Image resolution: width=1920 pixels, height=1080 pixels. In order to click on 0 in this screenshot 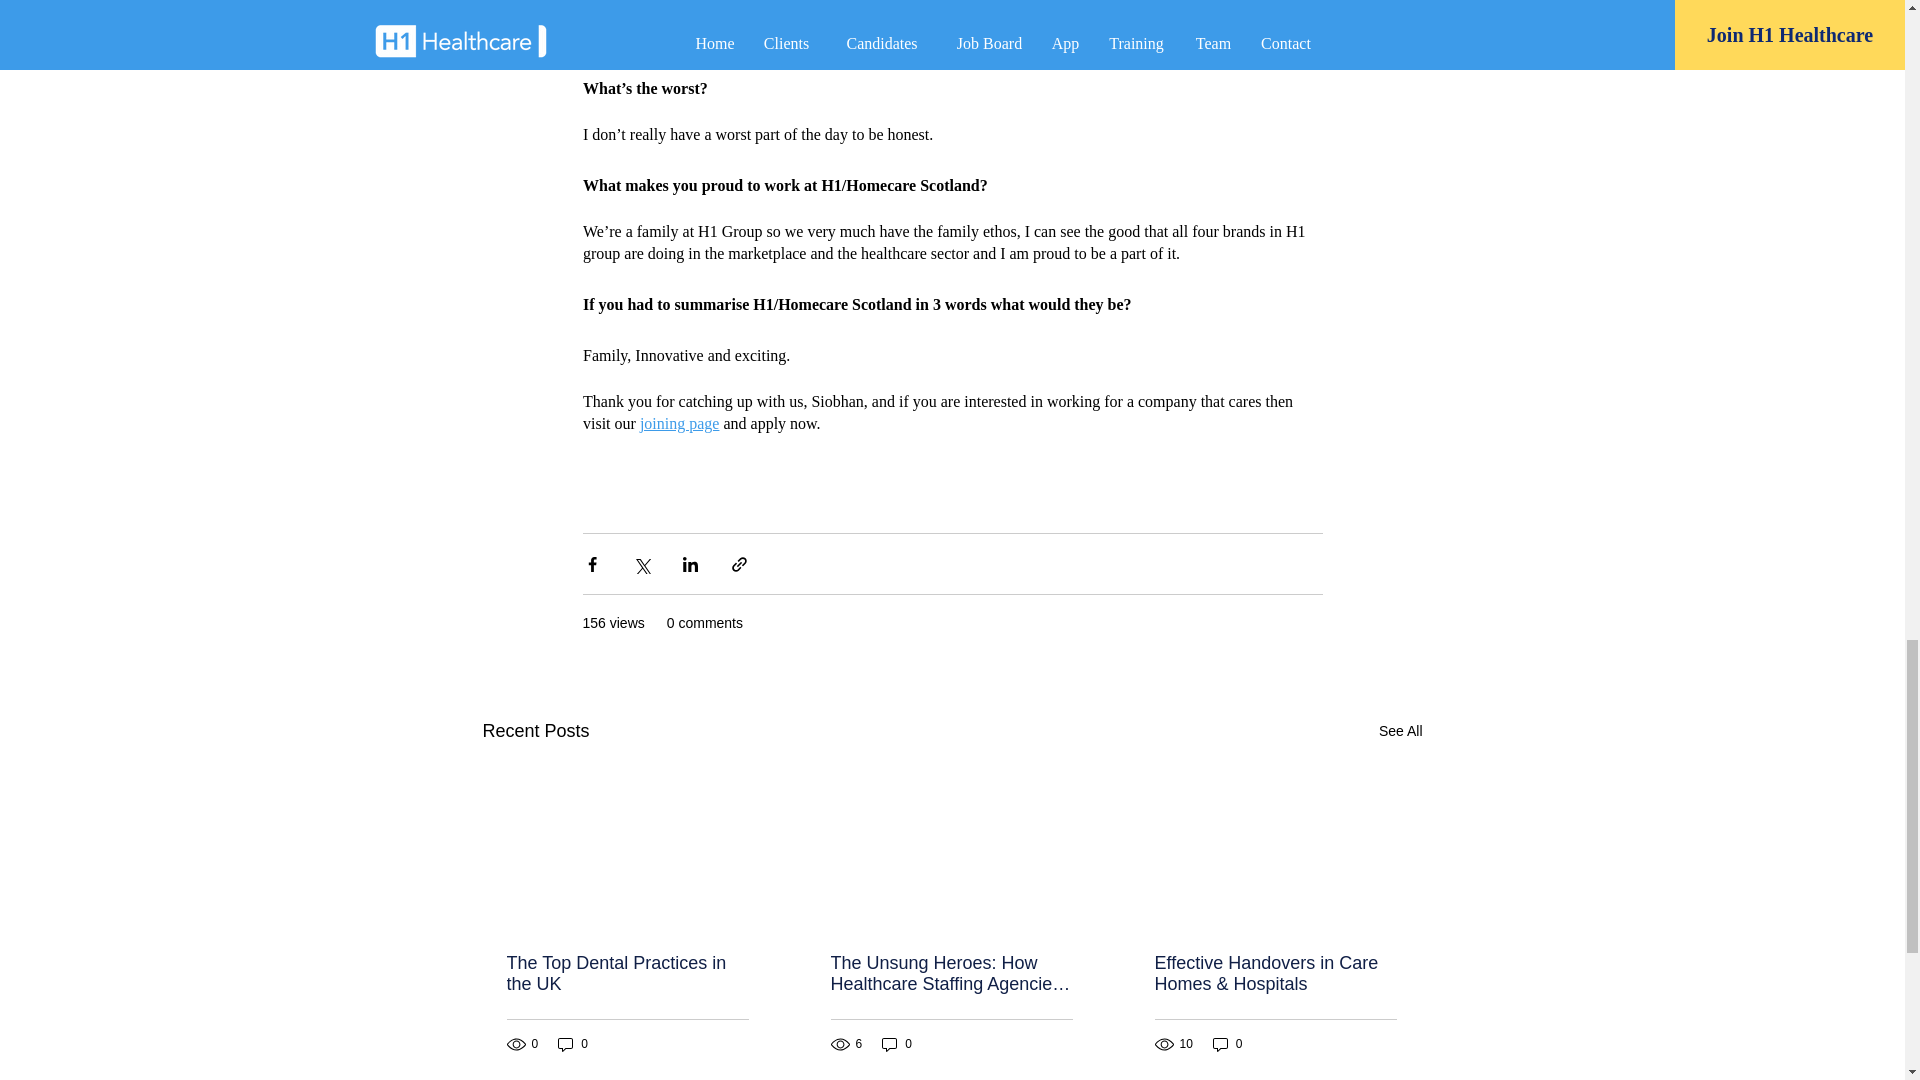, I will do `click(572, 1044)`.